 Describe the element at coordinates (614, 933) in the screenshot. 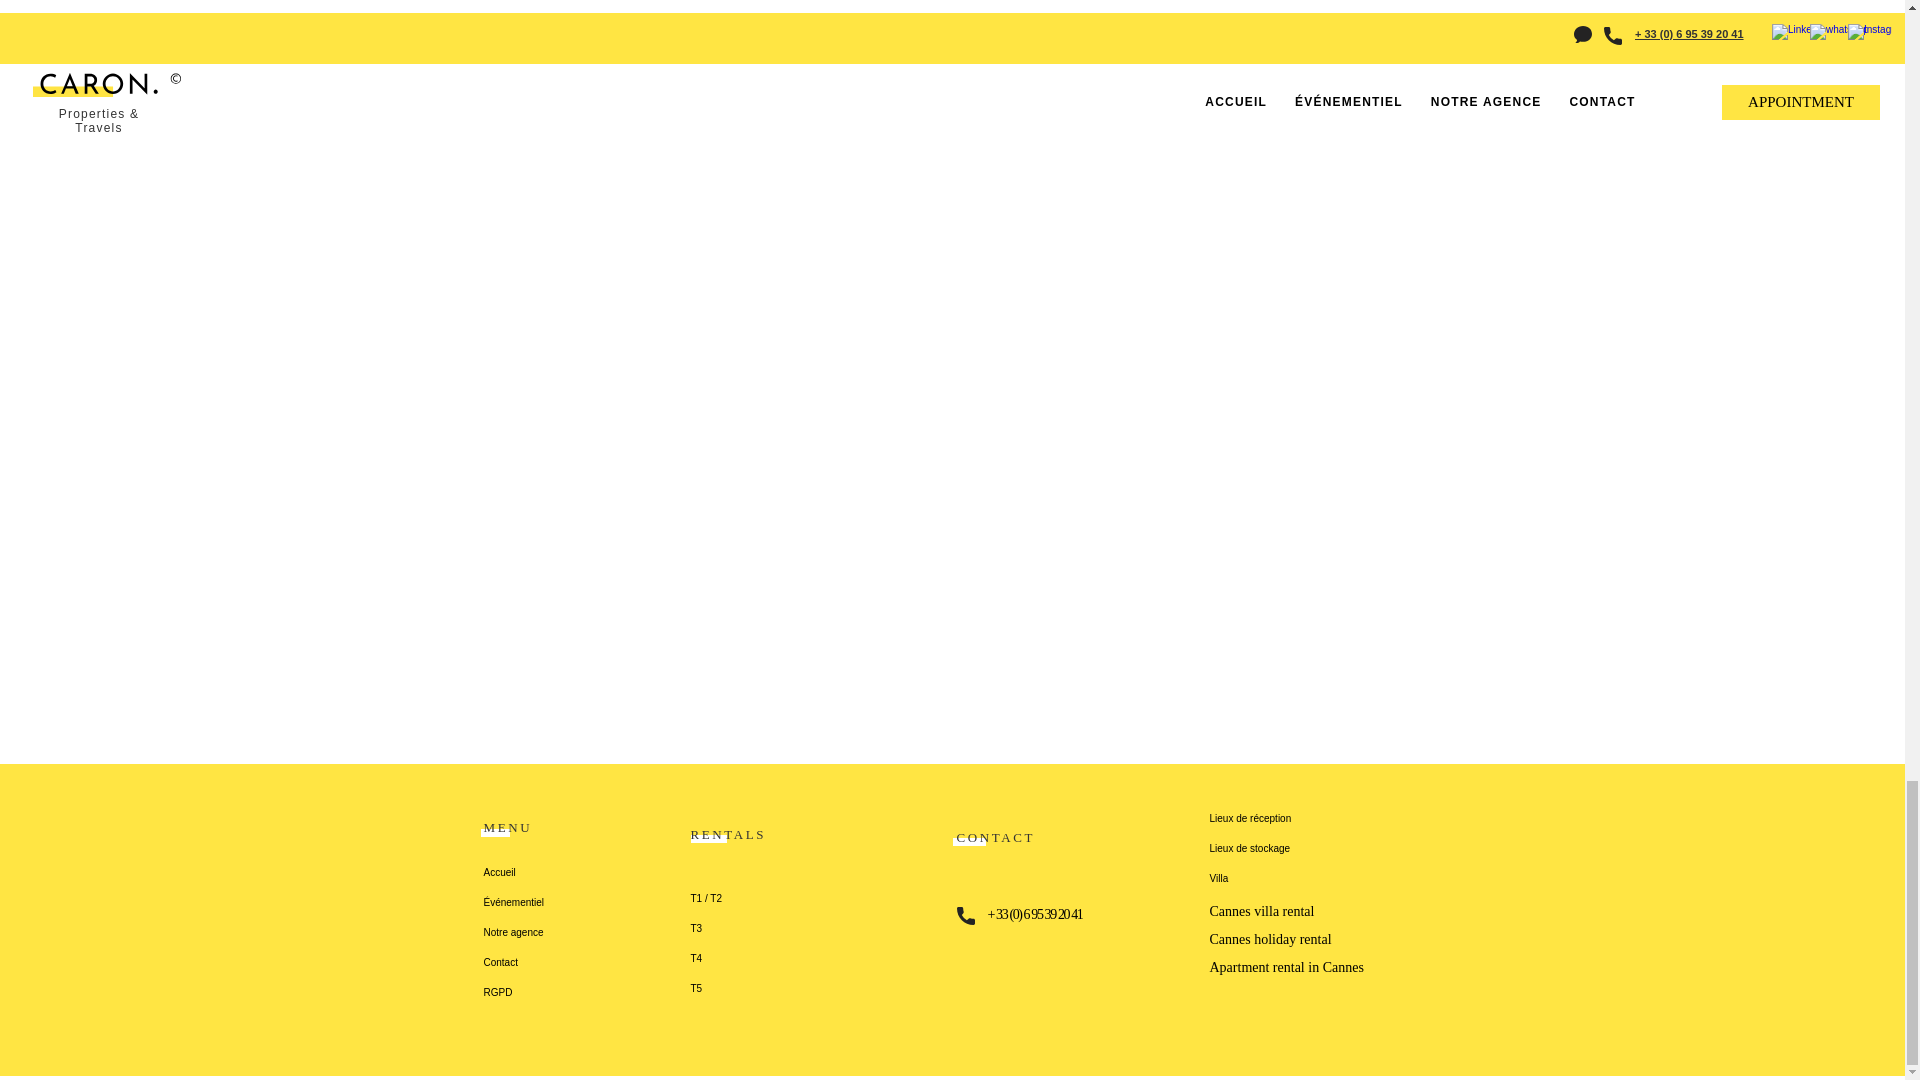

I see `Notre agence` at that location.